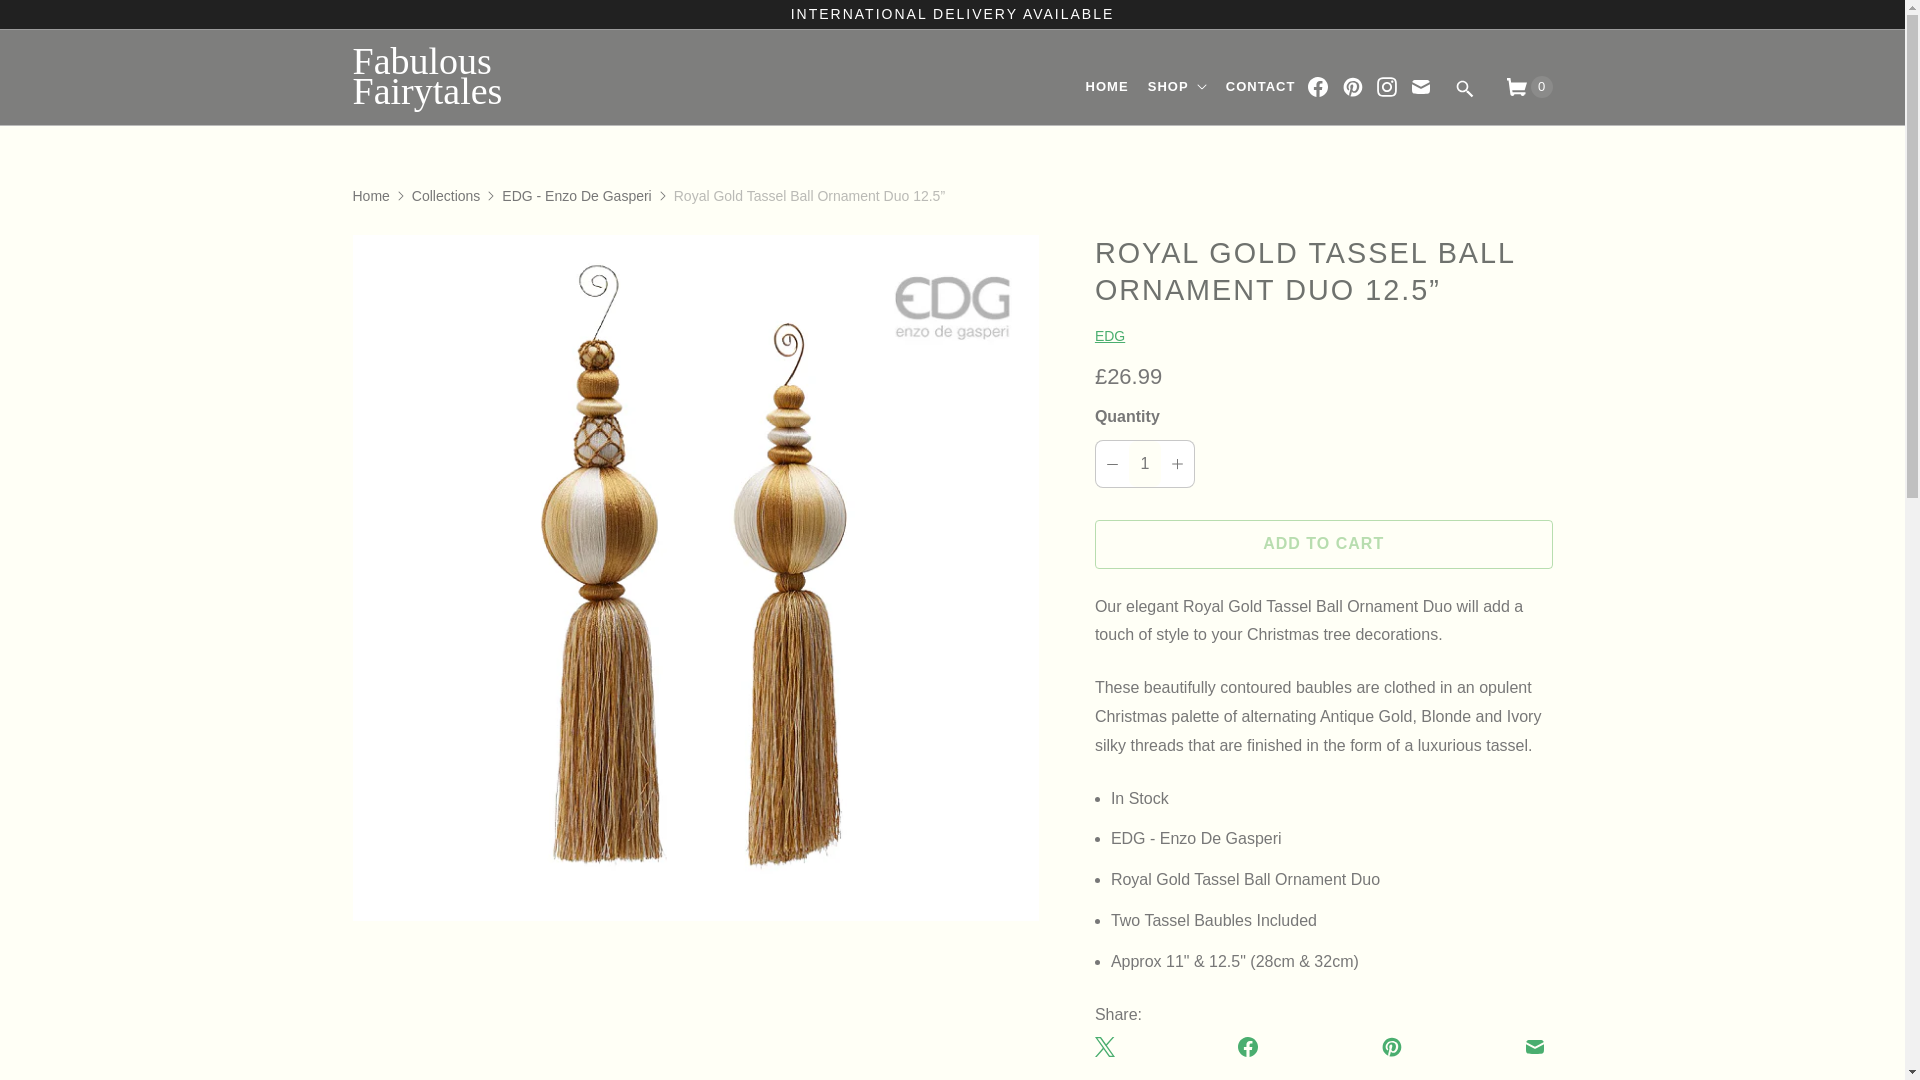  I want to click on Fabulous Fairytales, so click(491, 78).